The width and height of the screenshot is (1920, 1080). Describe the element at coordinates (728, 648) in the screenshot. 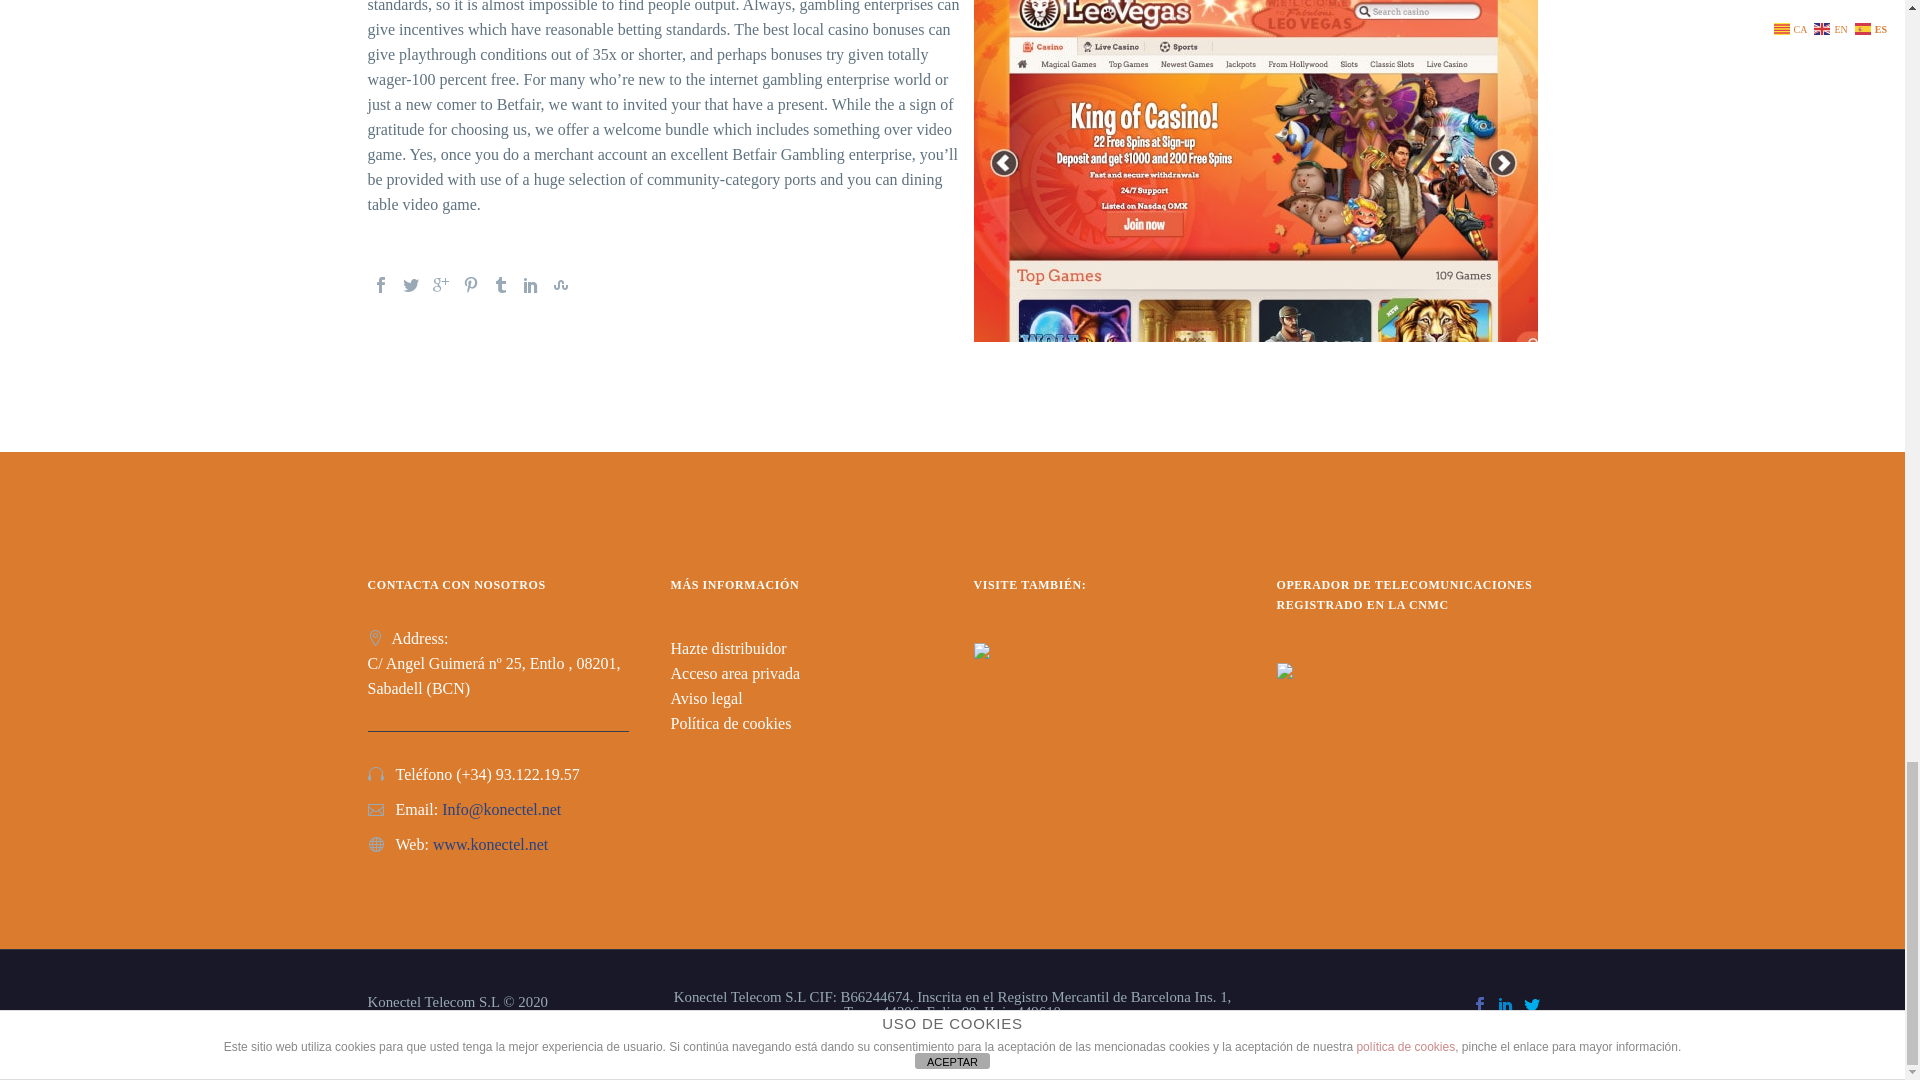

I see `Hazte distribuidor` at that location.